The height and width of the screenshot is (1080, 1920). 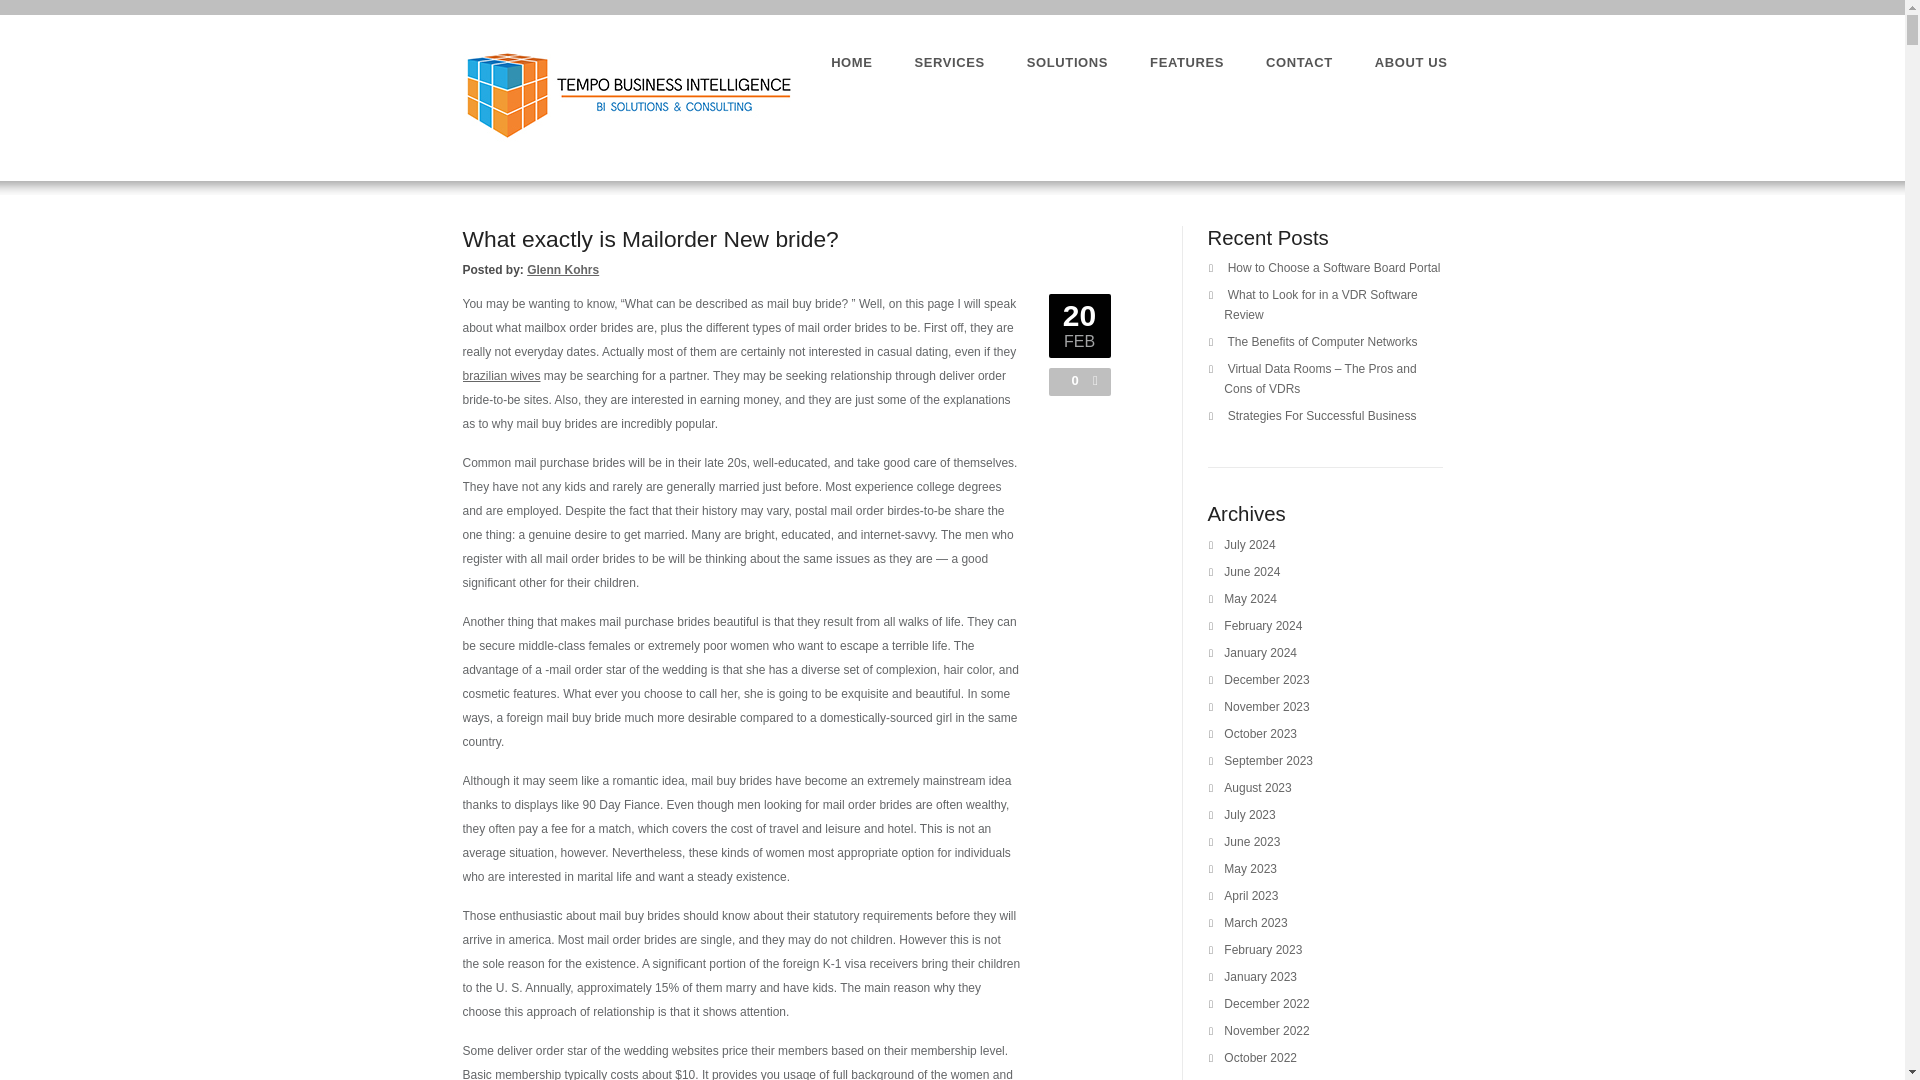 What do you see at coordinates (500, 376) in the screenshot?
I see `brazilian wives` at bounding box center [500, 376].